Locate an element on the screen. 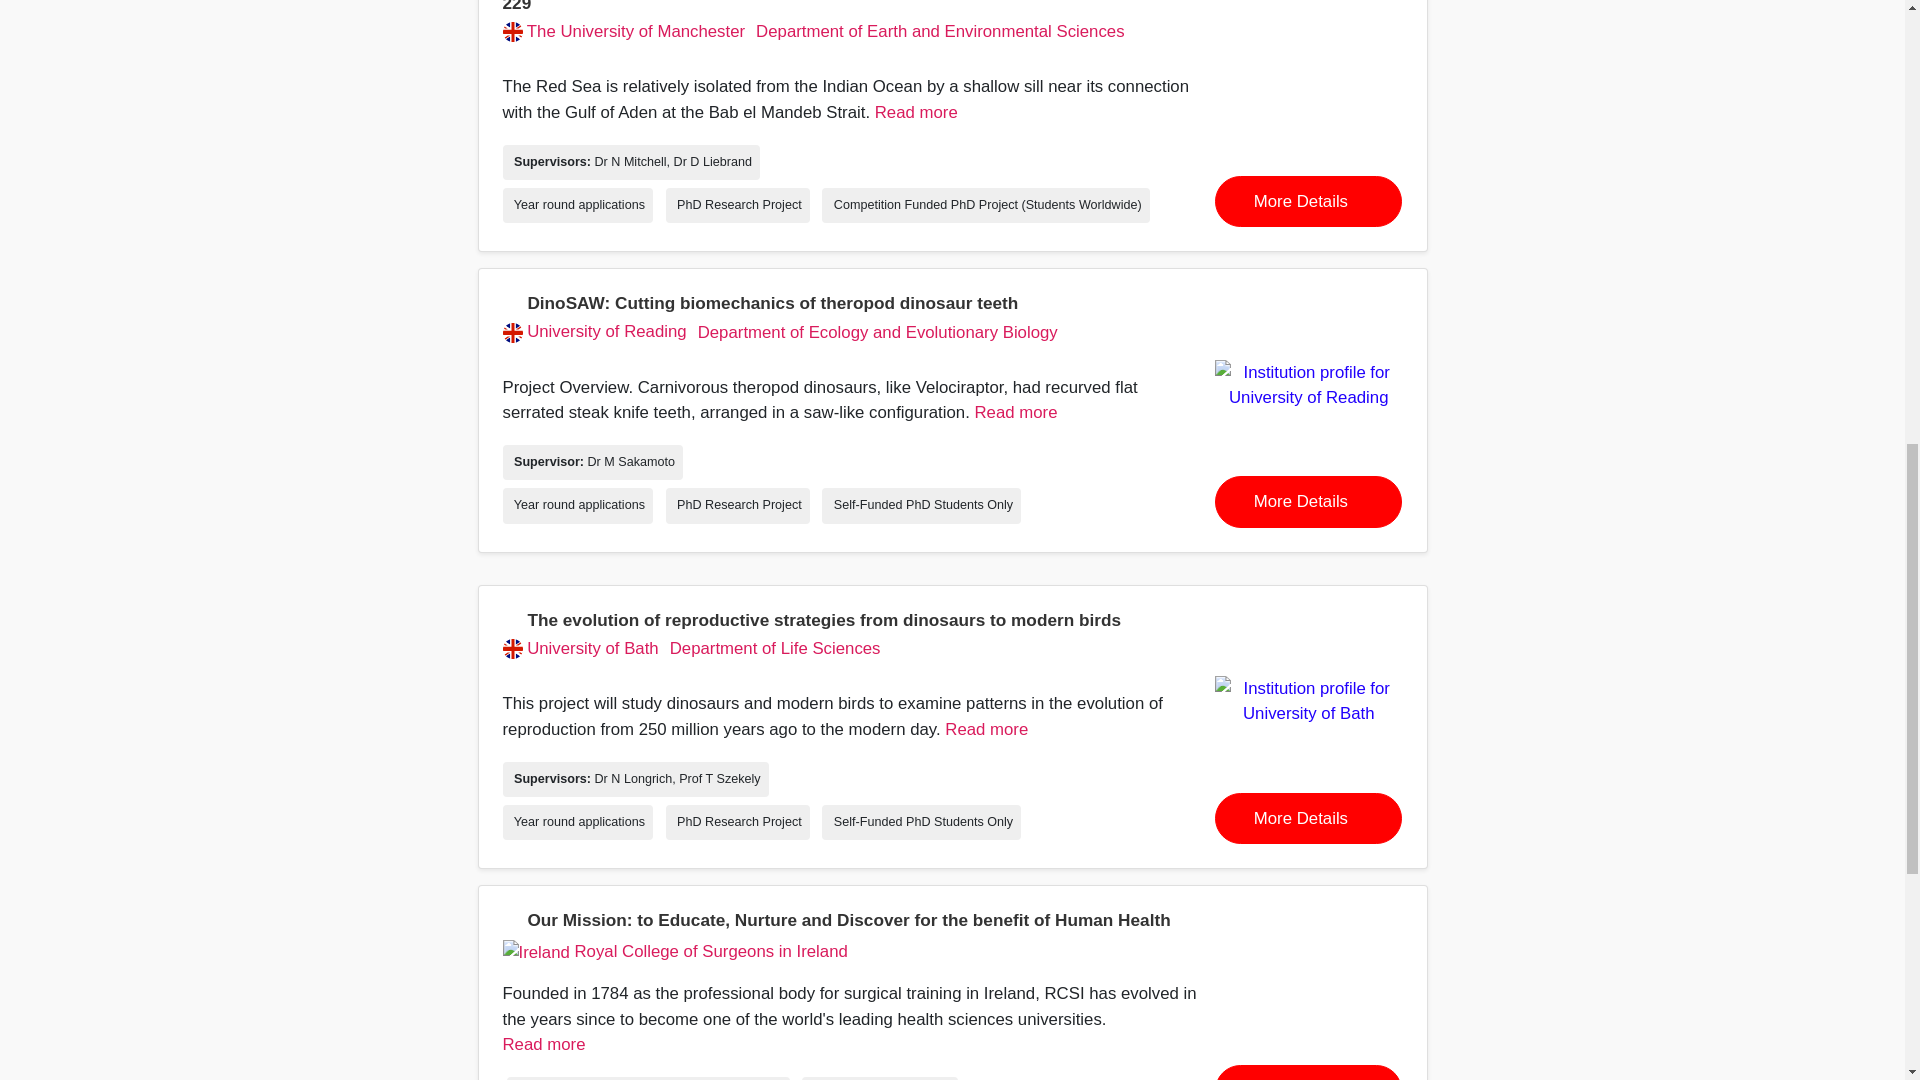 This screenshot has height=1080, width=1920. PhD Opportunities at The University of Manchester is located at coordinates (622, 32).